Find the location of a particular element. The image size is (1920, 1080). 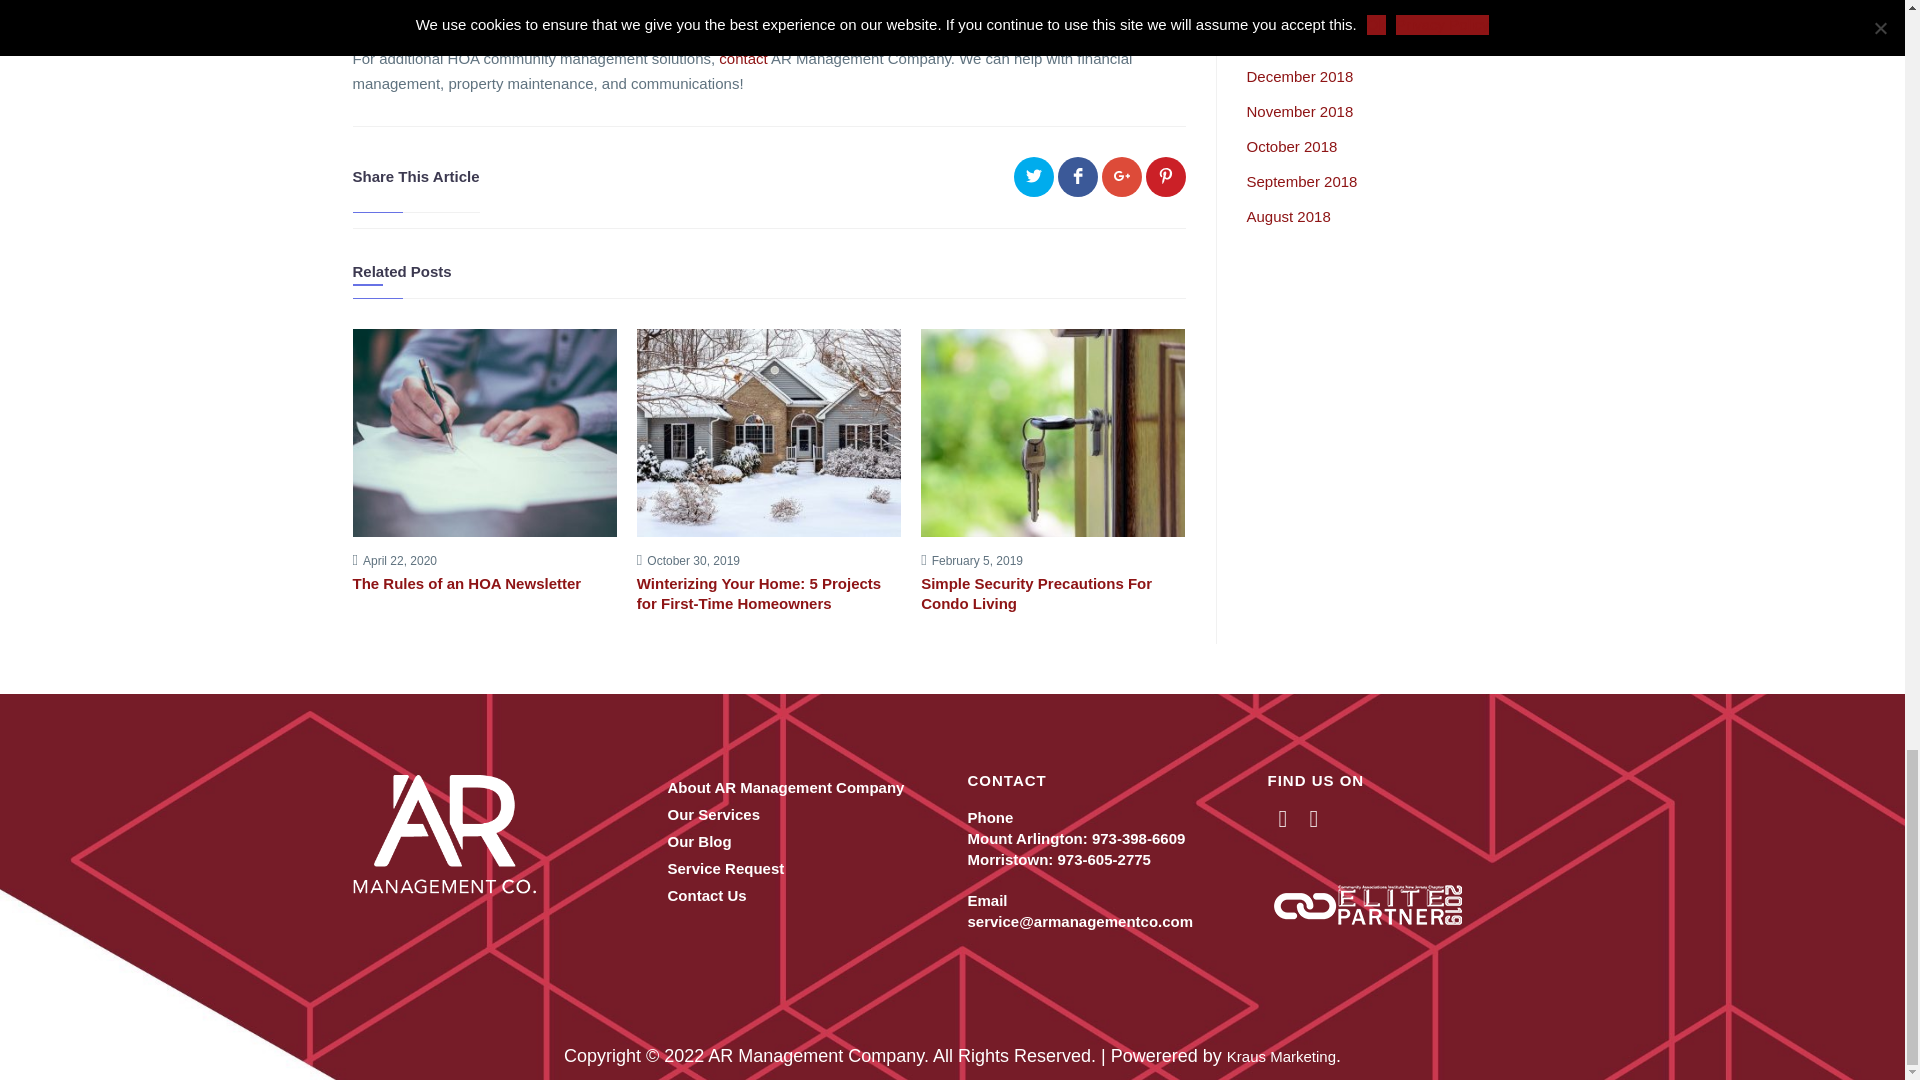

Share on Pinterest is located at coordinates (1166, 176).